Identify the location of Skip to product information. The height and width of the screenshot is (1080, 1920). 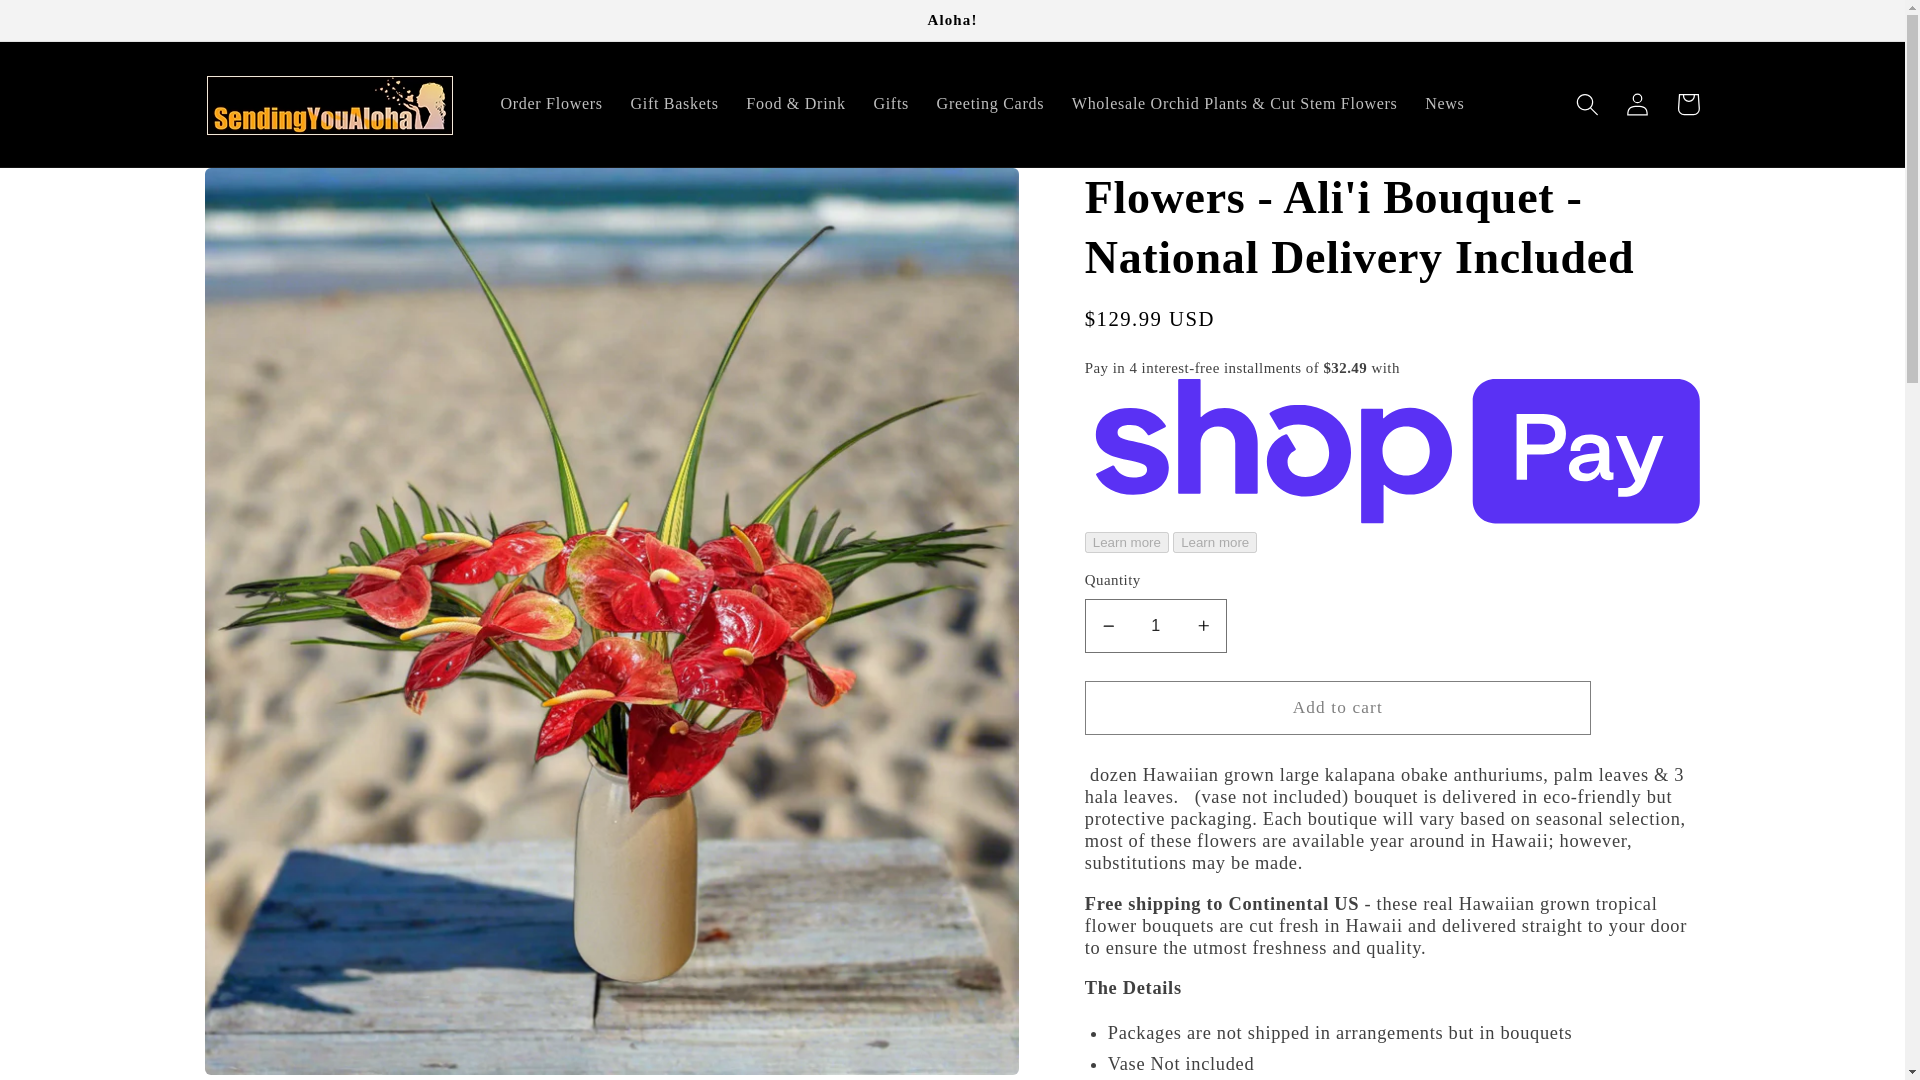
(273, 194).